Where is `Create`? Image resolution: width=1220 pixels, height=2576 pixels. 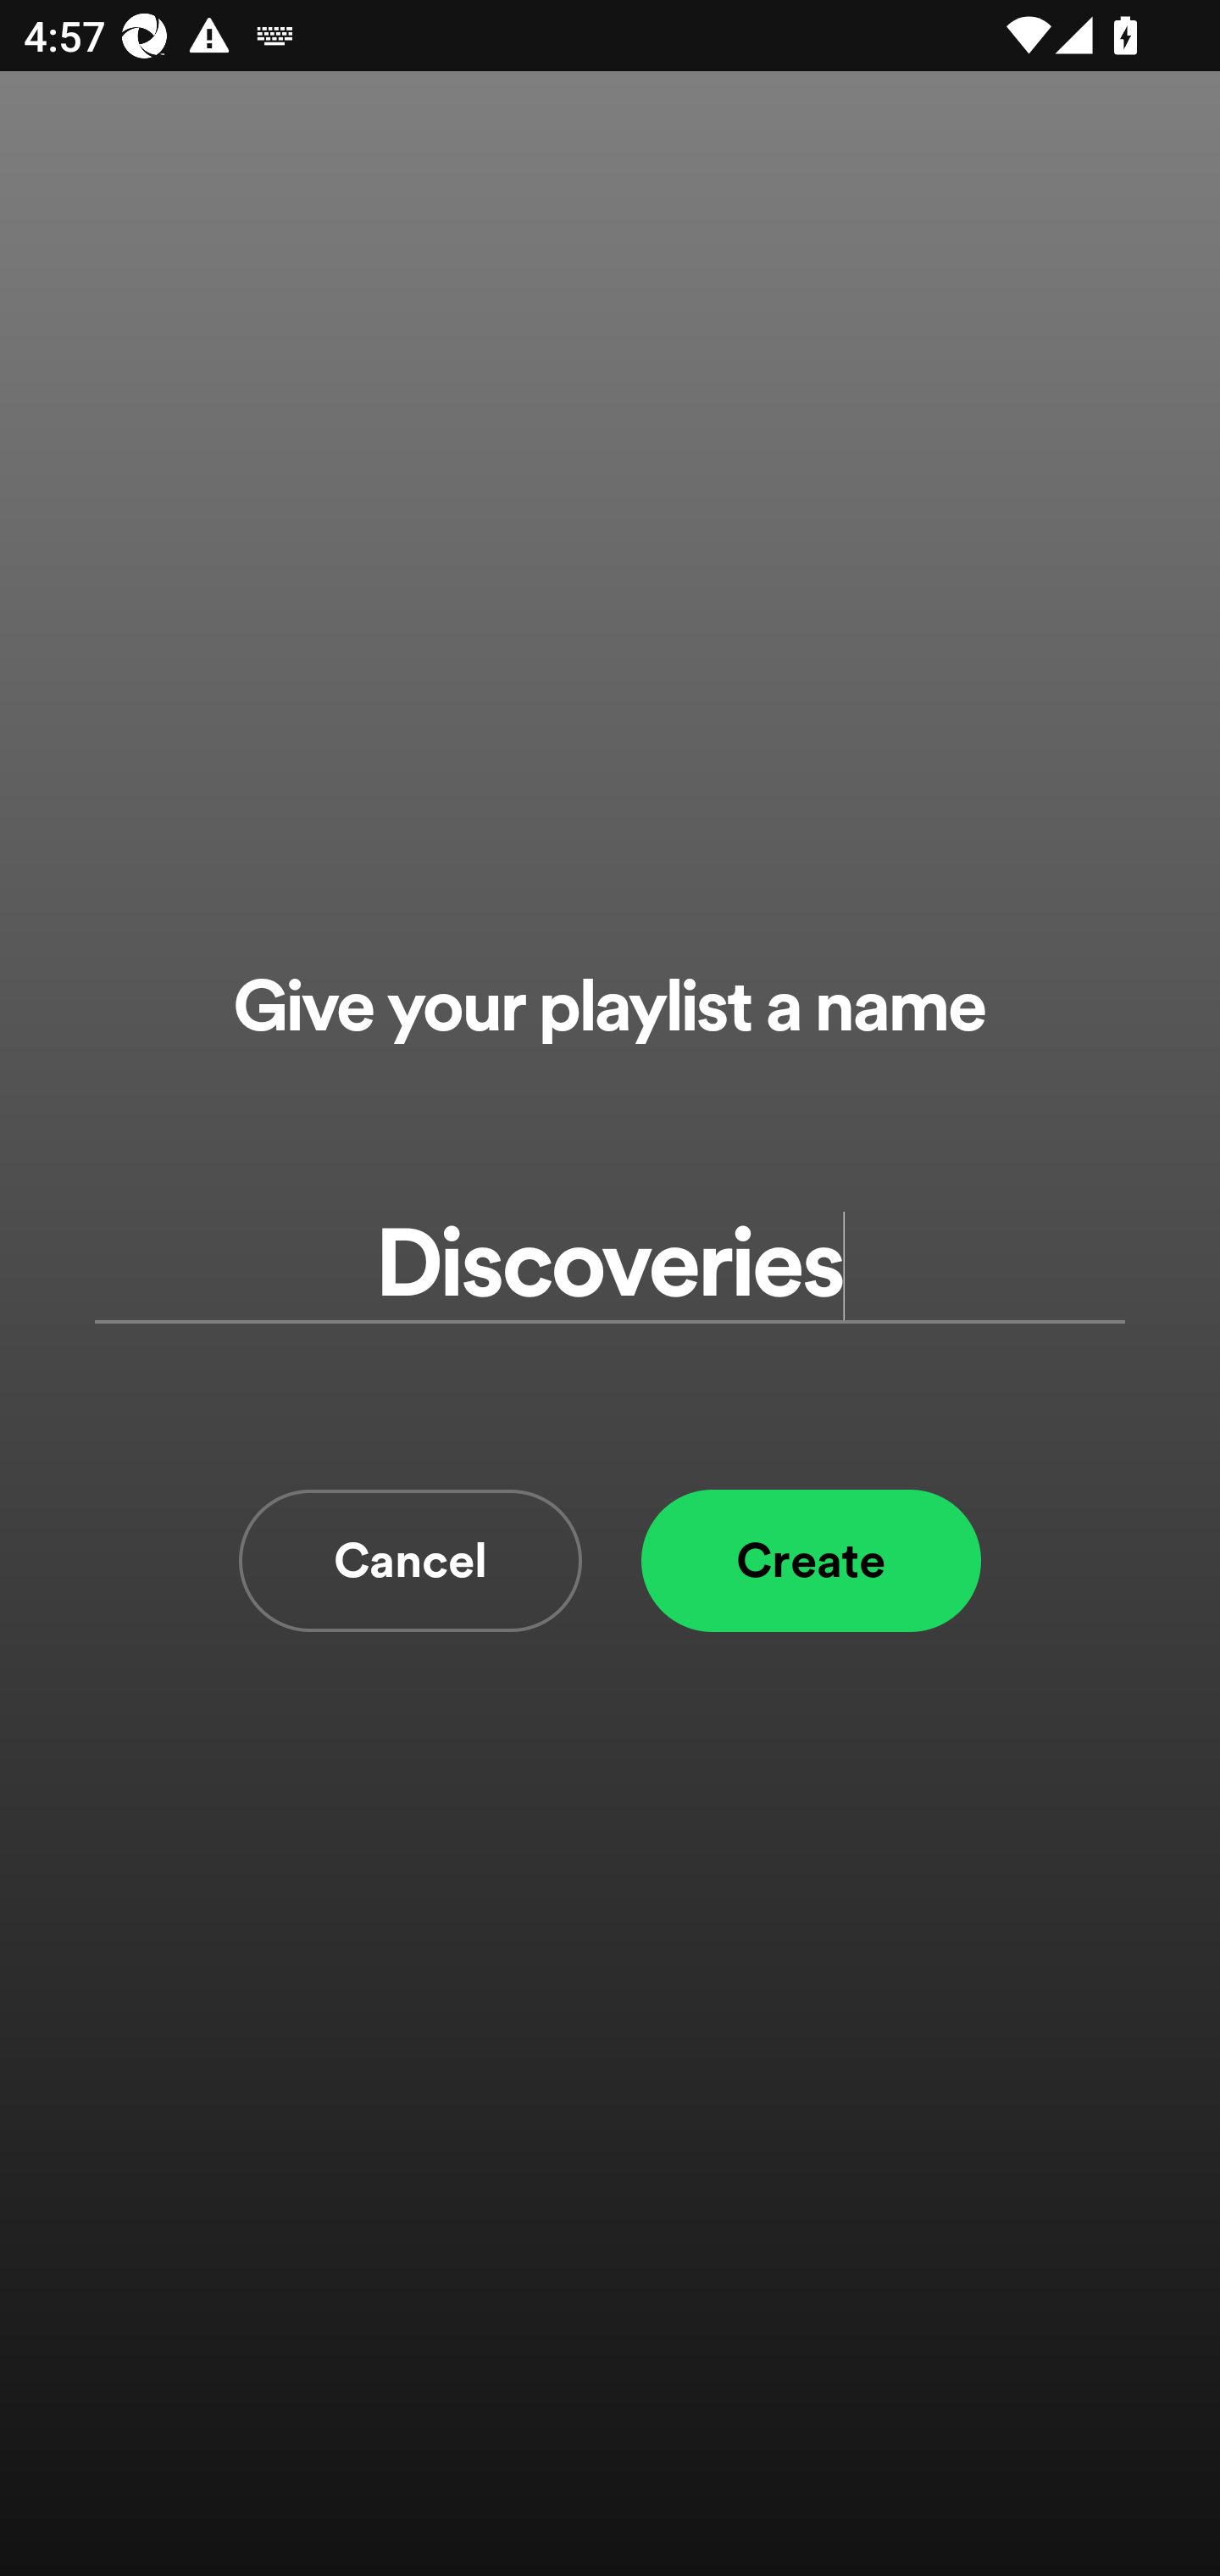
Create is located at coordinates (811, 1561).